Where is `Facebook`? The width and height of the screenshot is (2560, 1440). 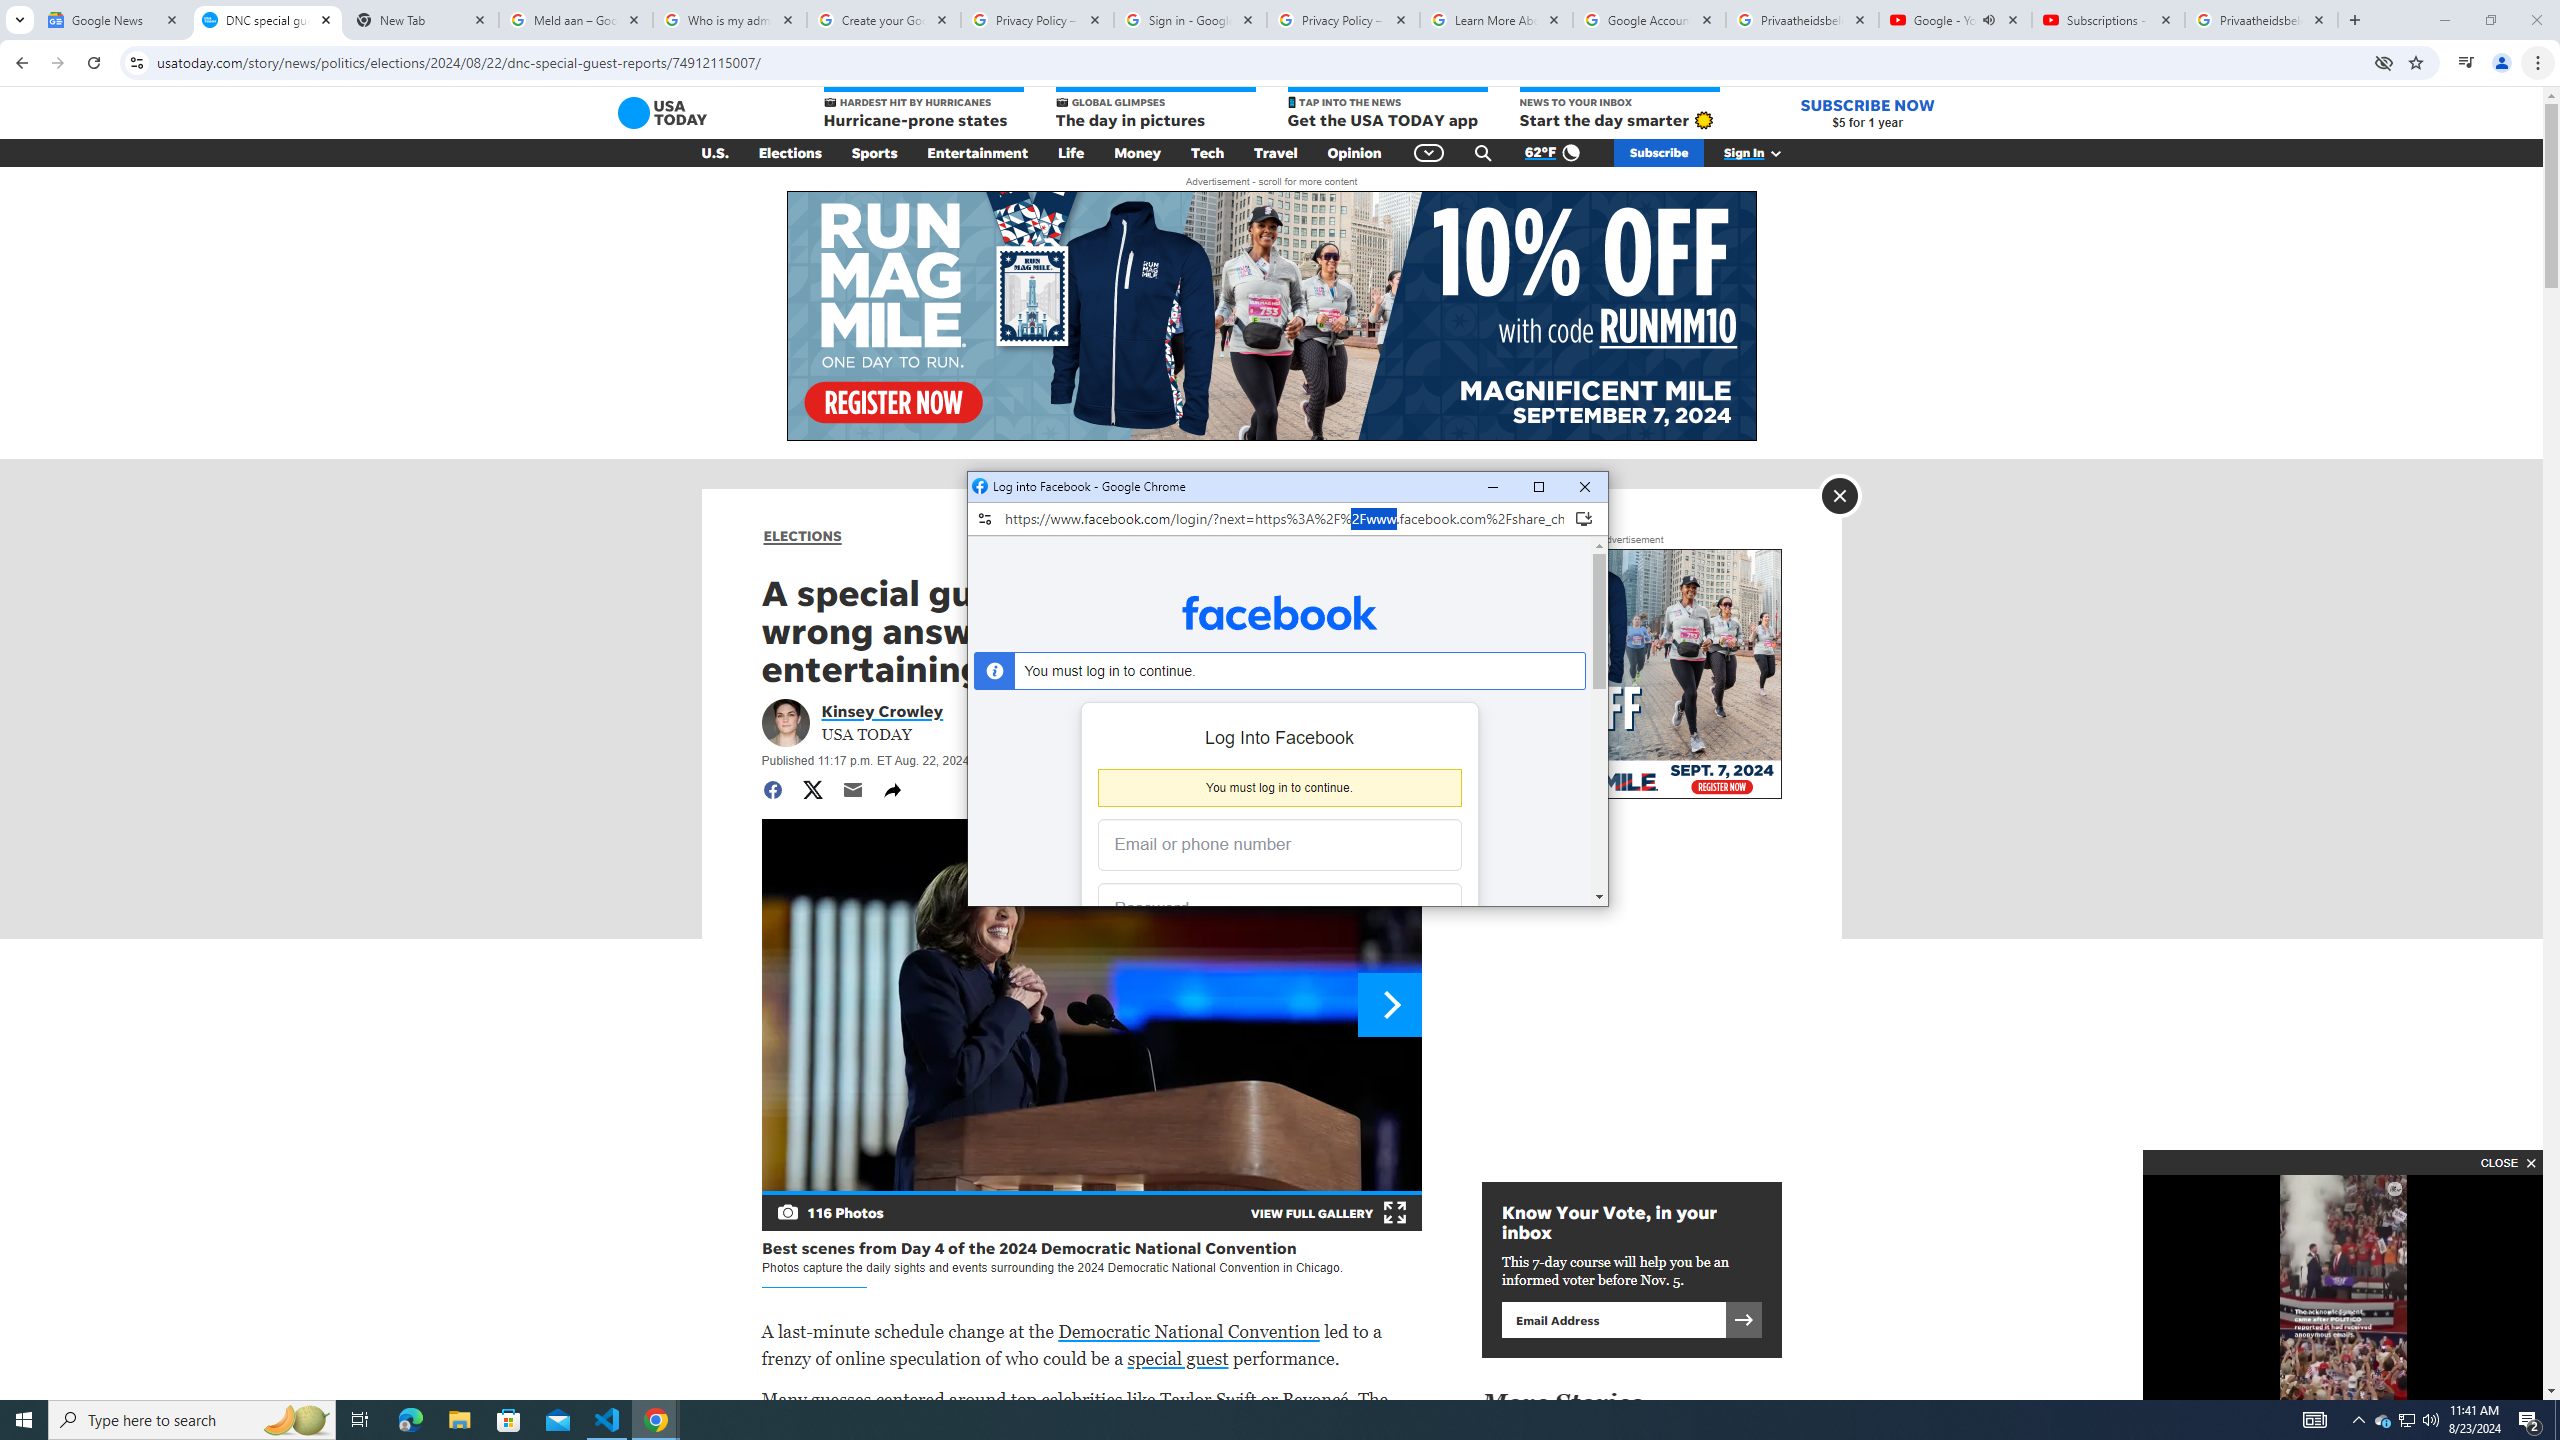 Facebook is located at coordinates (1280, 612).